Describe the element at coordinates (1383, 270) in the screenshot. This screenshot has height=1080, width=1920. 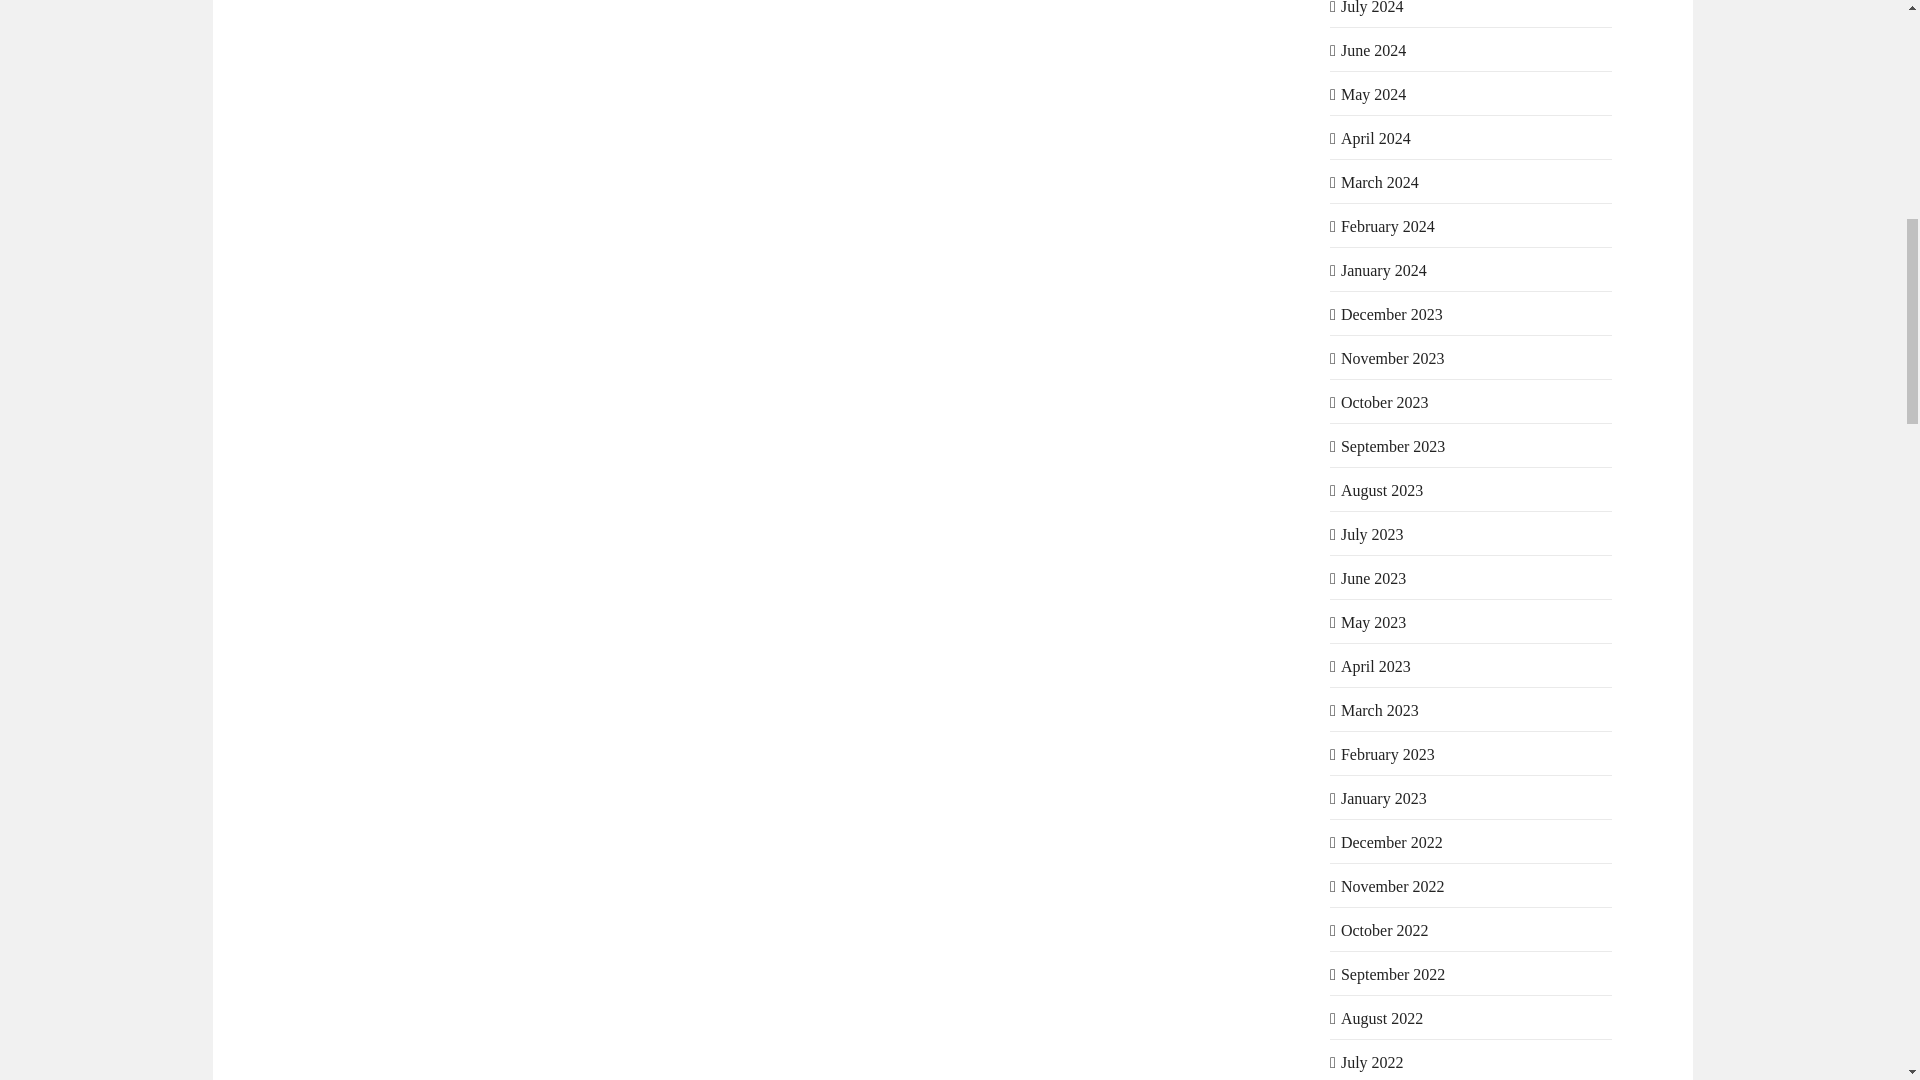
I see `January 2024` at that location.